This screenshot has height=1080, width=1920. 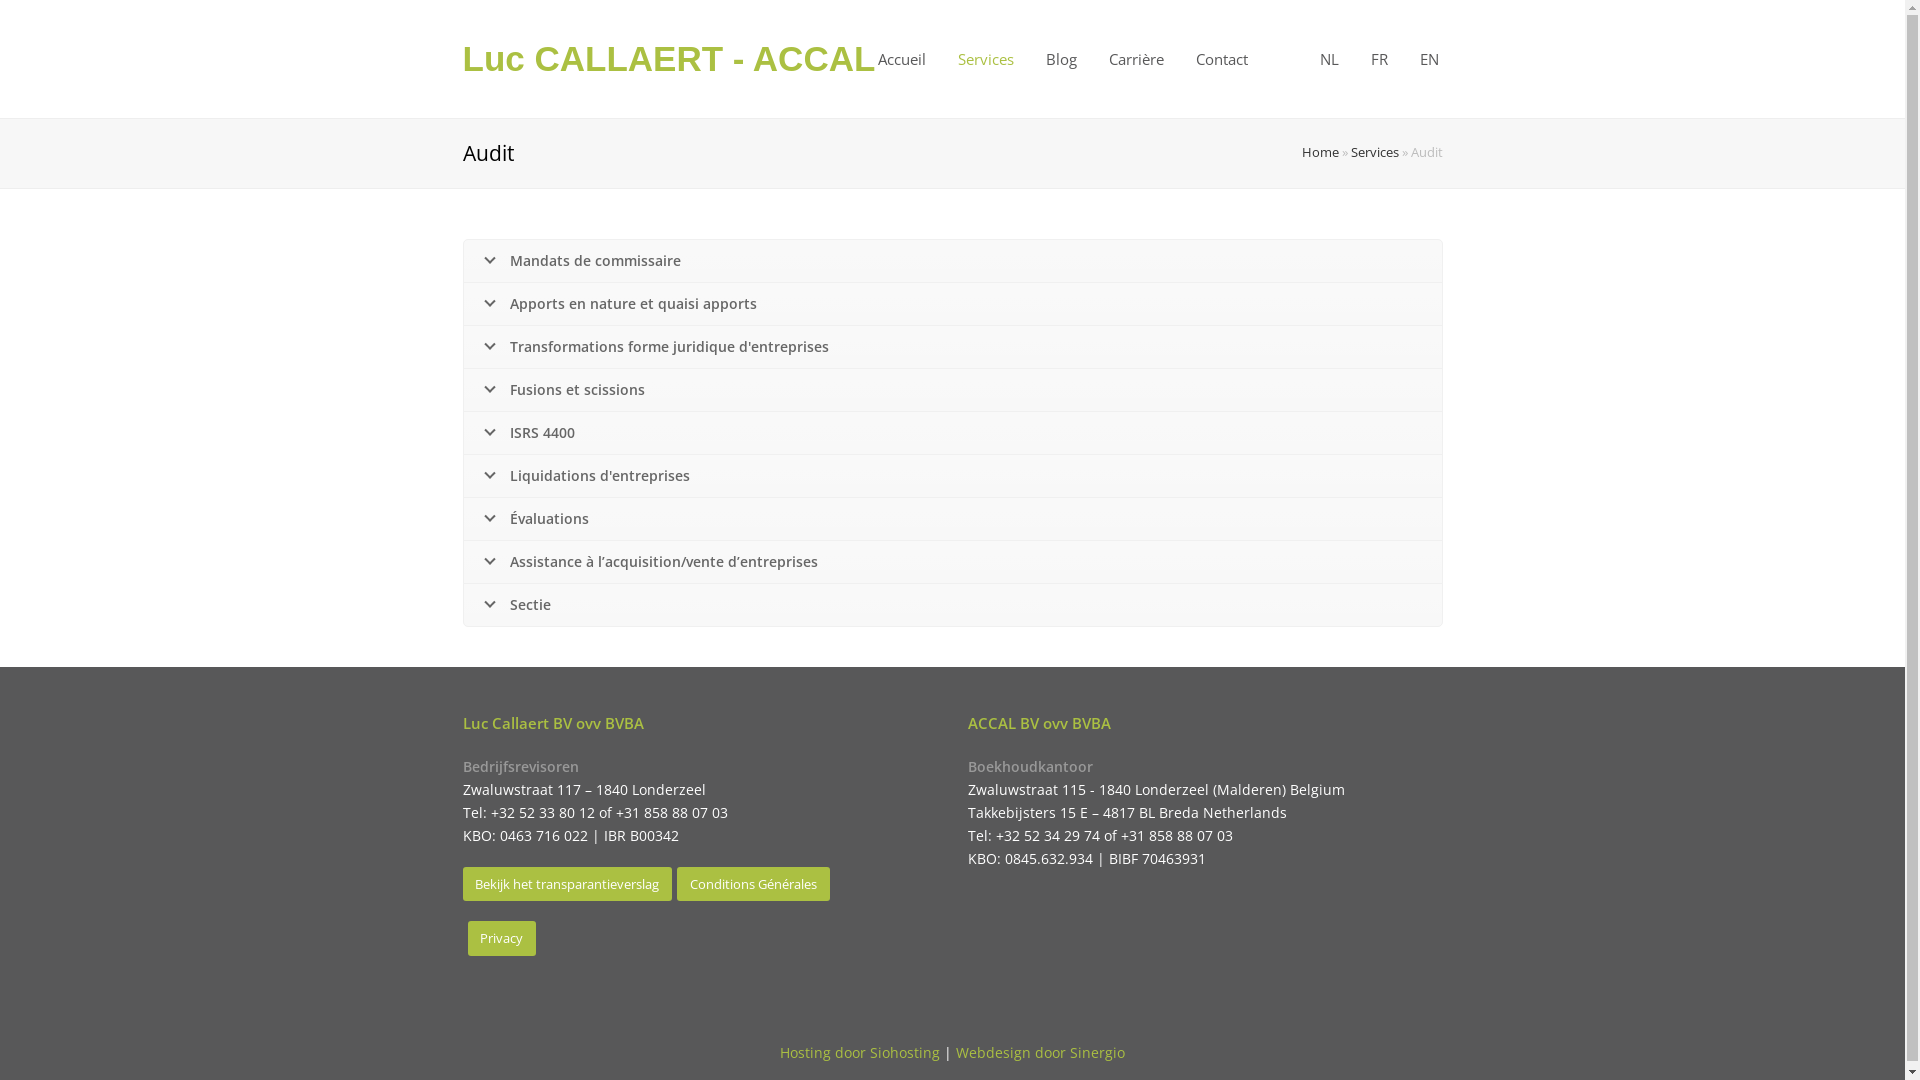 I want to click on FR, so click(x=1378, y=59).